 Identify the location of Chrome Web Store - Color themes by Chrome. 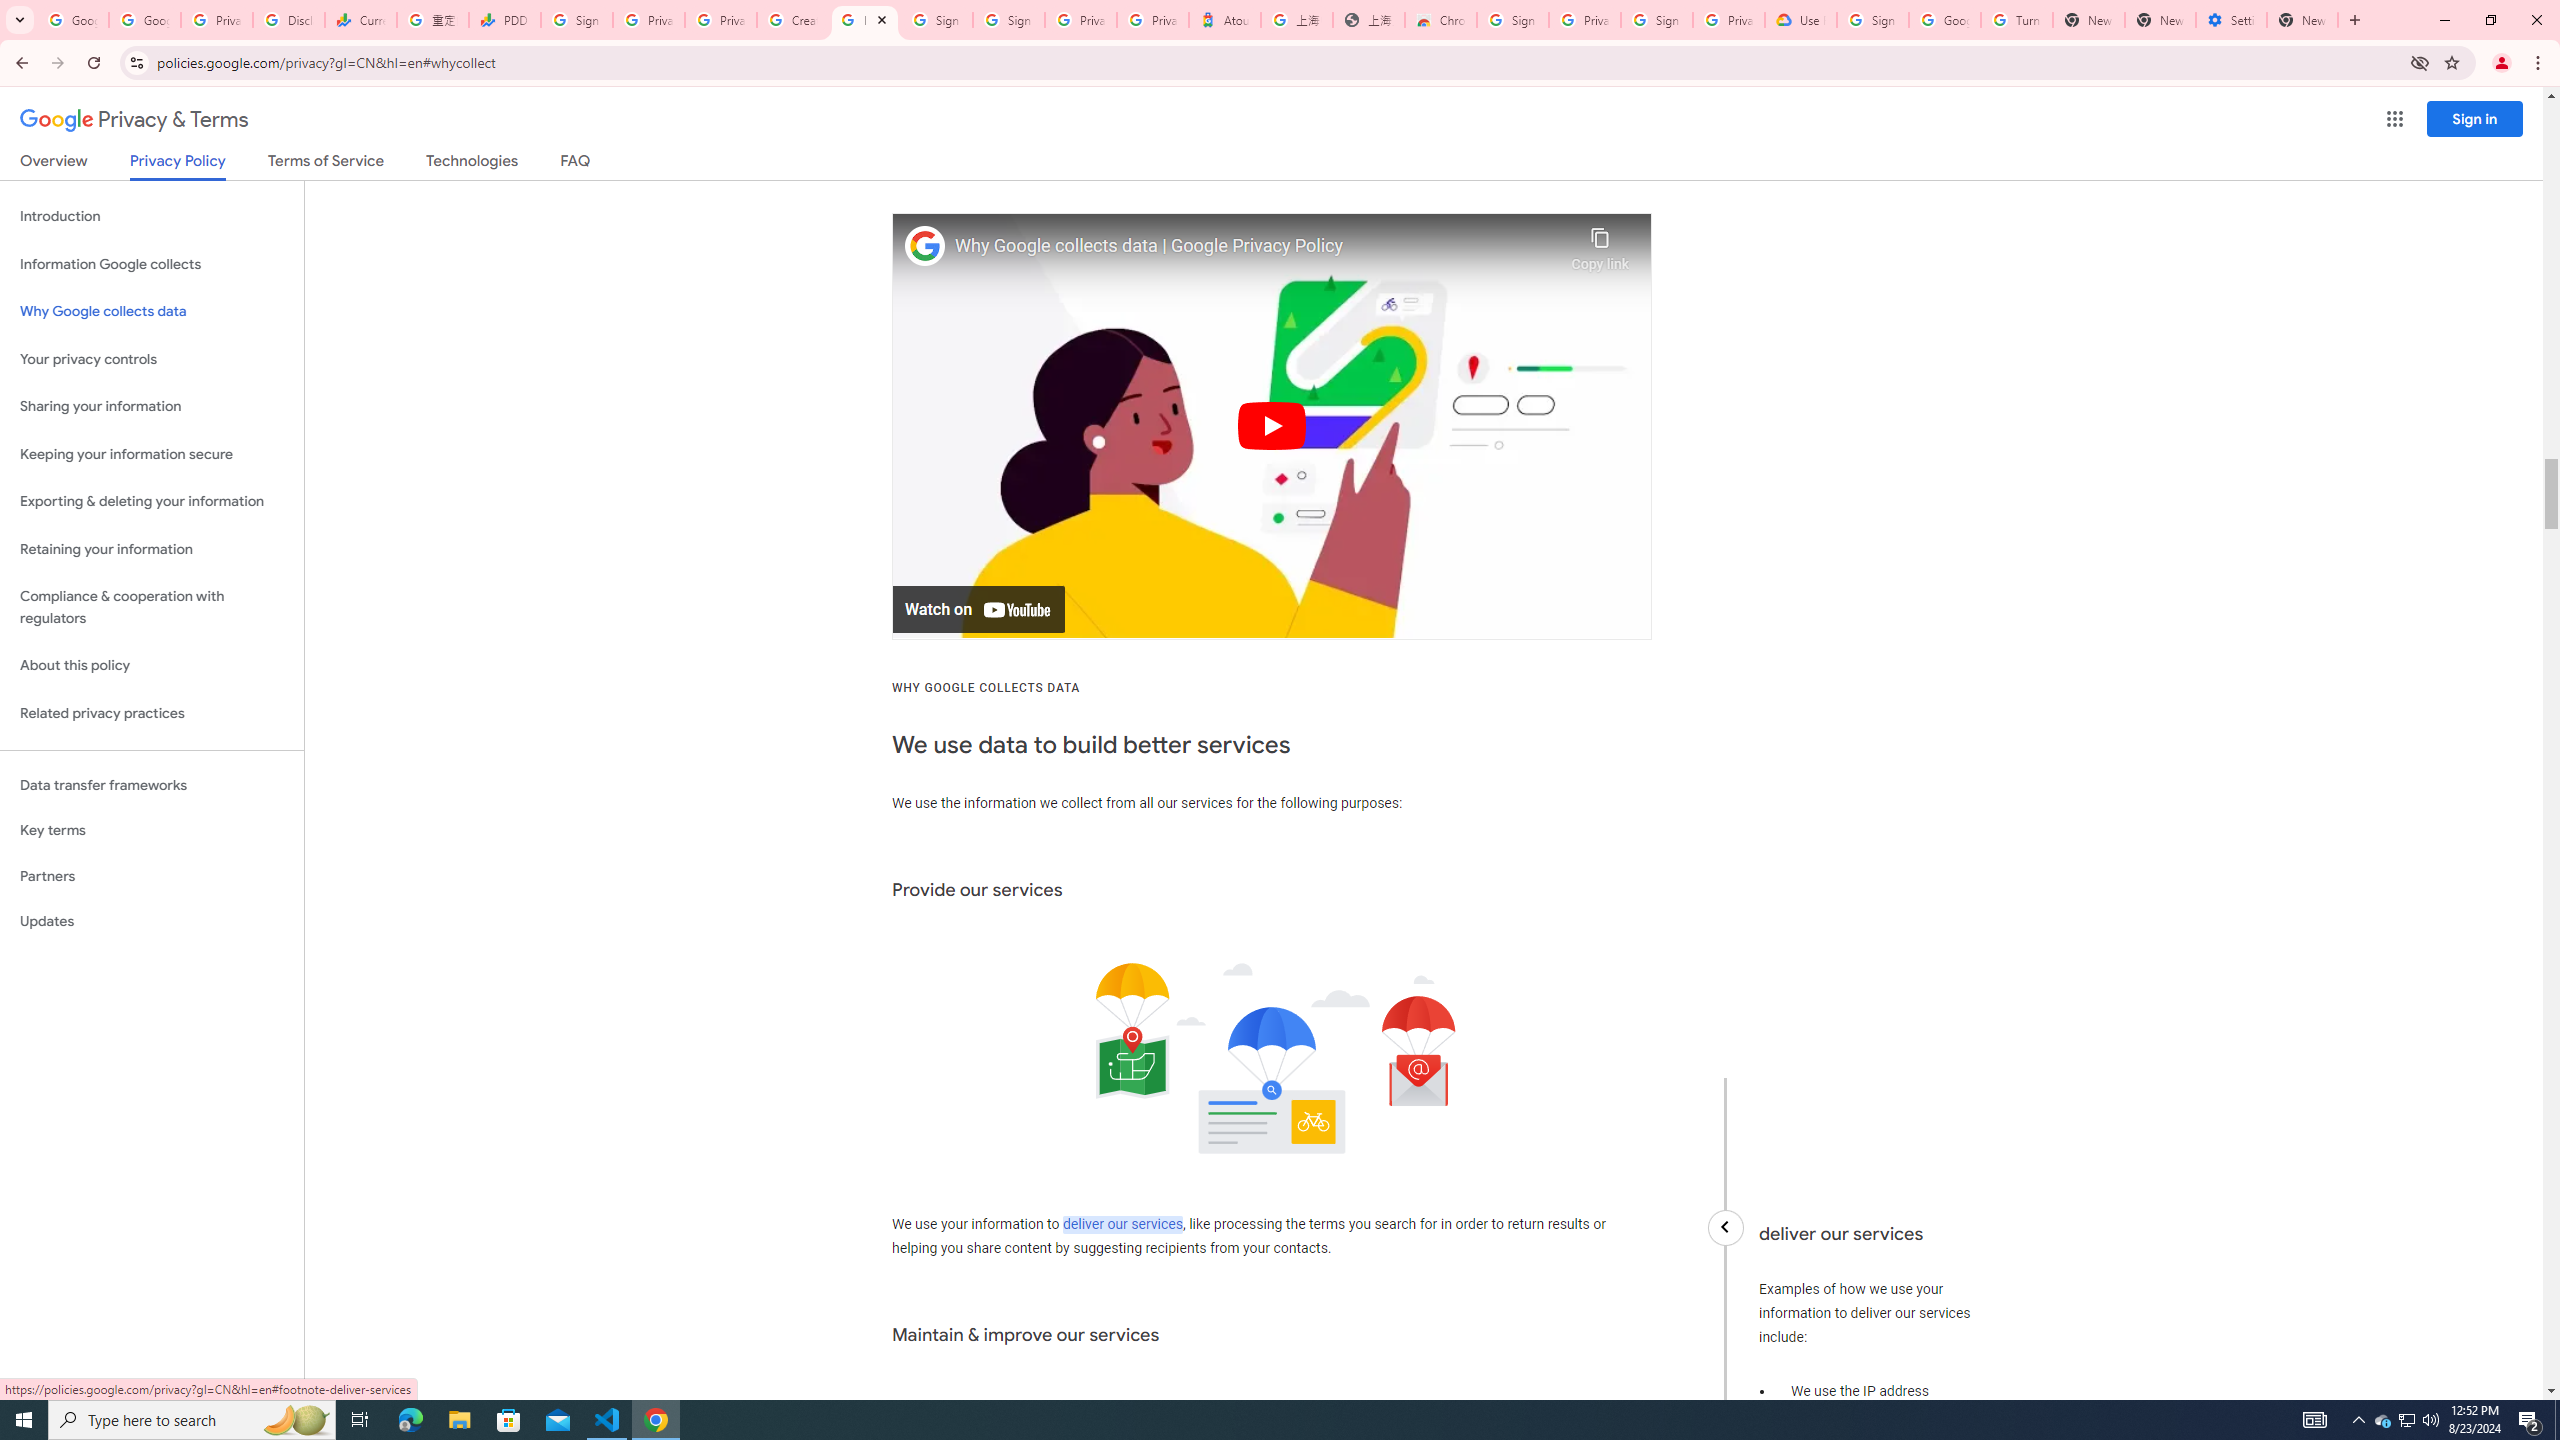
(1440, 20).